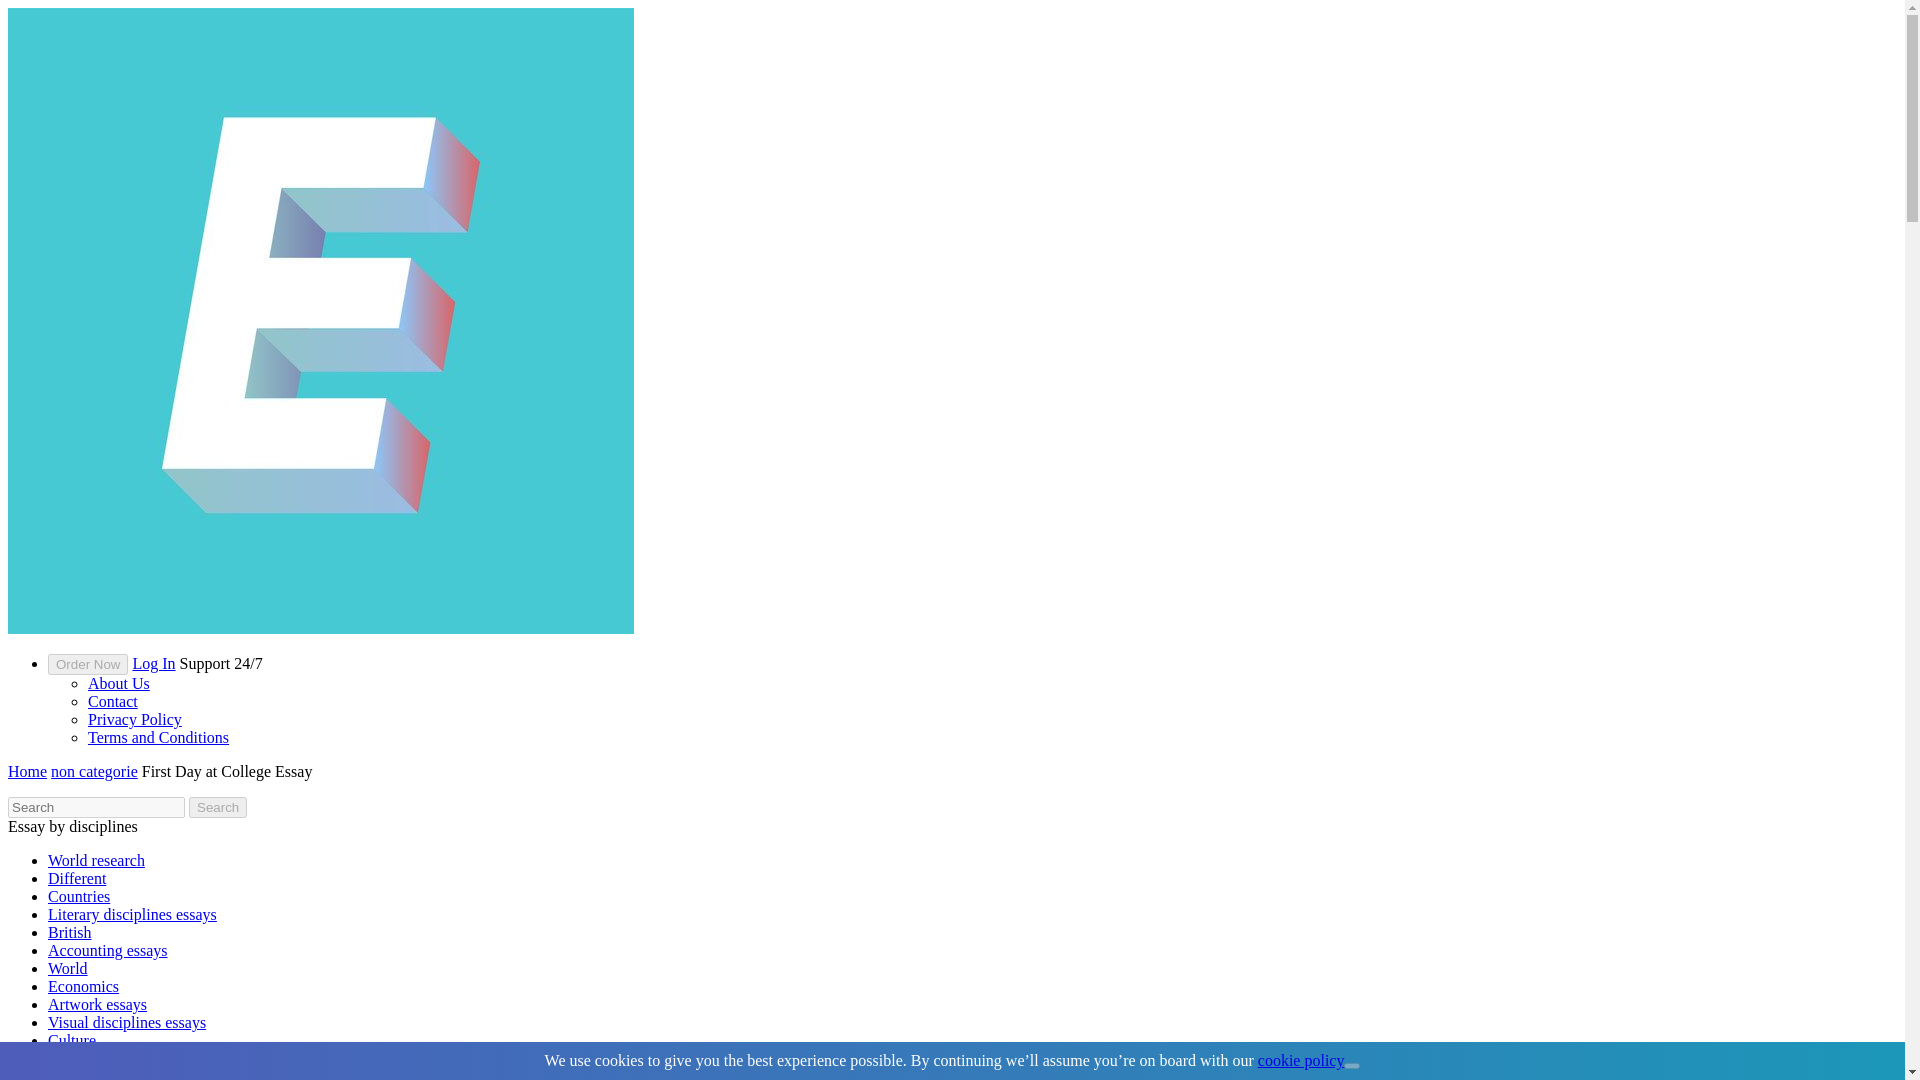  What do you see at coordinates (118, 684) in the screenshot?
I see `About Us` at bounding box center [118, 684].